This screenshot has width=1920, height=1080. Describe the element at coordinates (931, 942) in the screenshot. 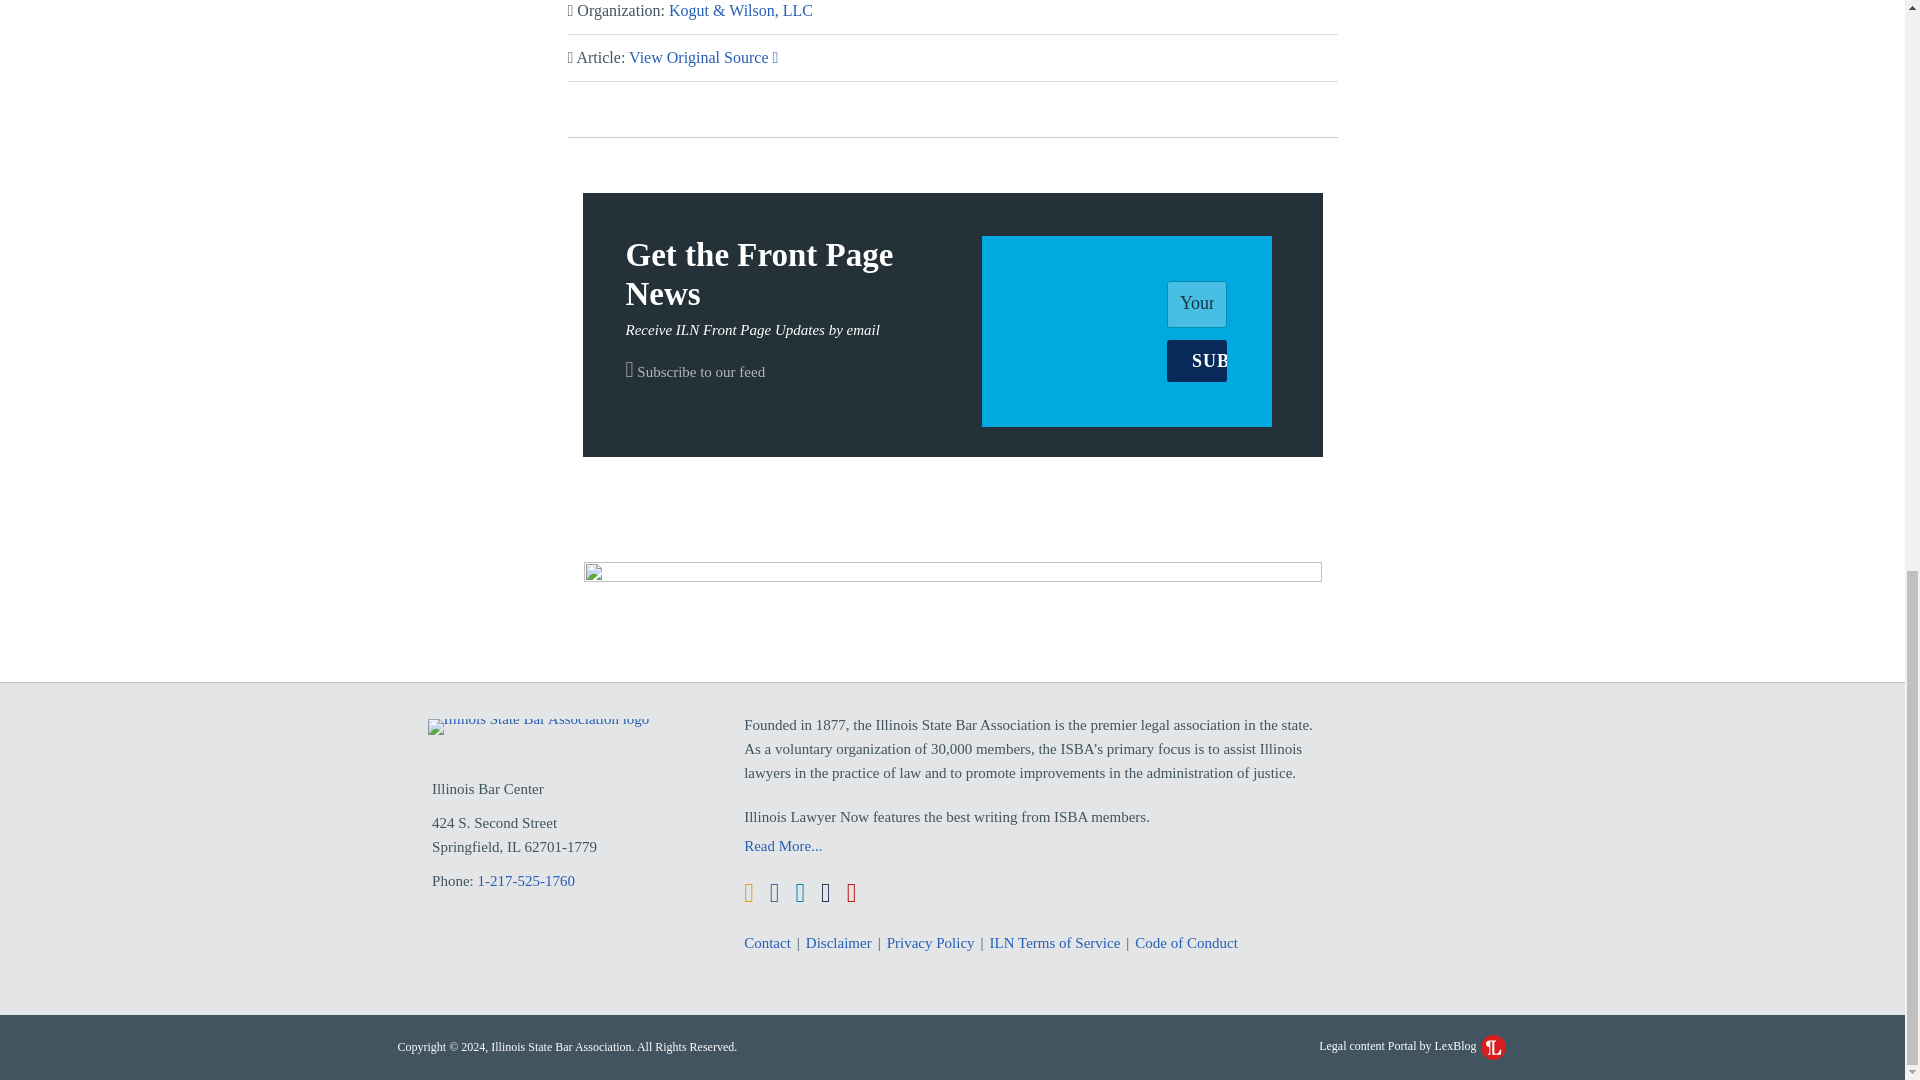

I see `Privacy Policy` at that location.